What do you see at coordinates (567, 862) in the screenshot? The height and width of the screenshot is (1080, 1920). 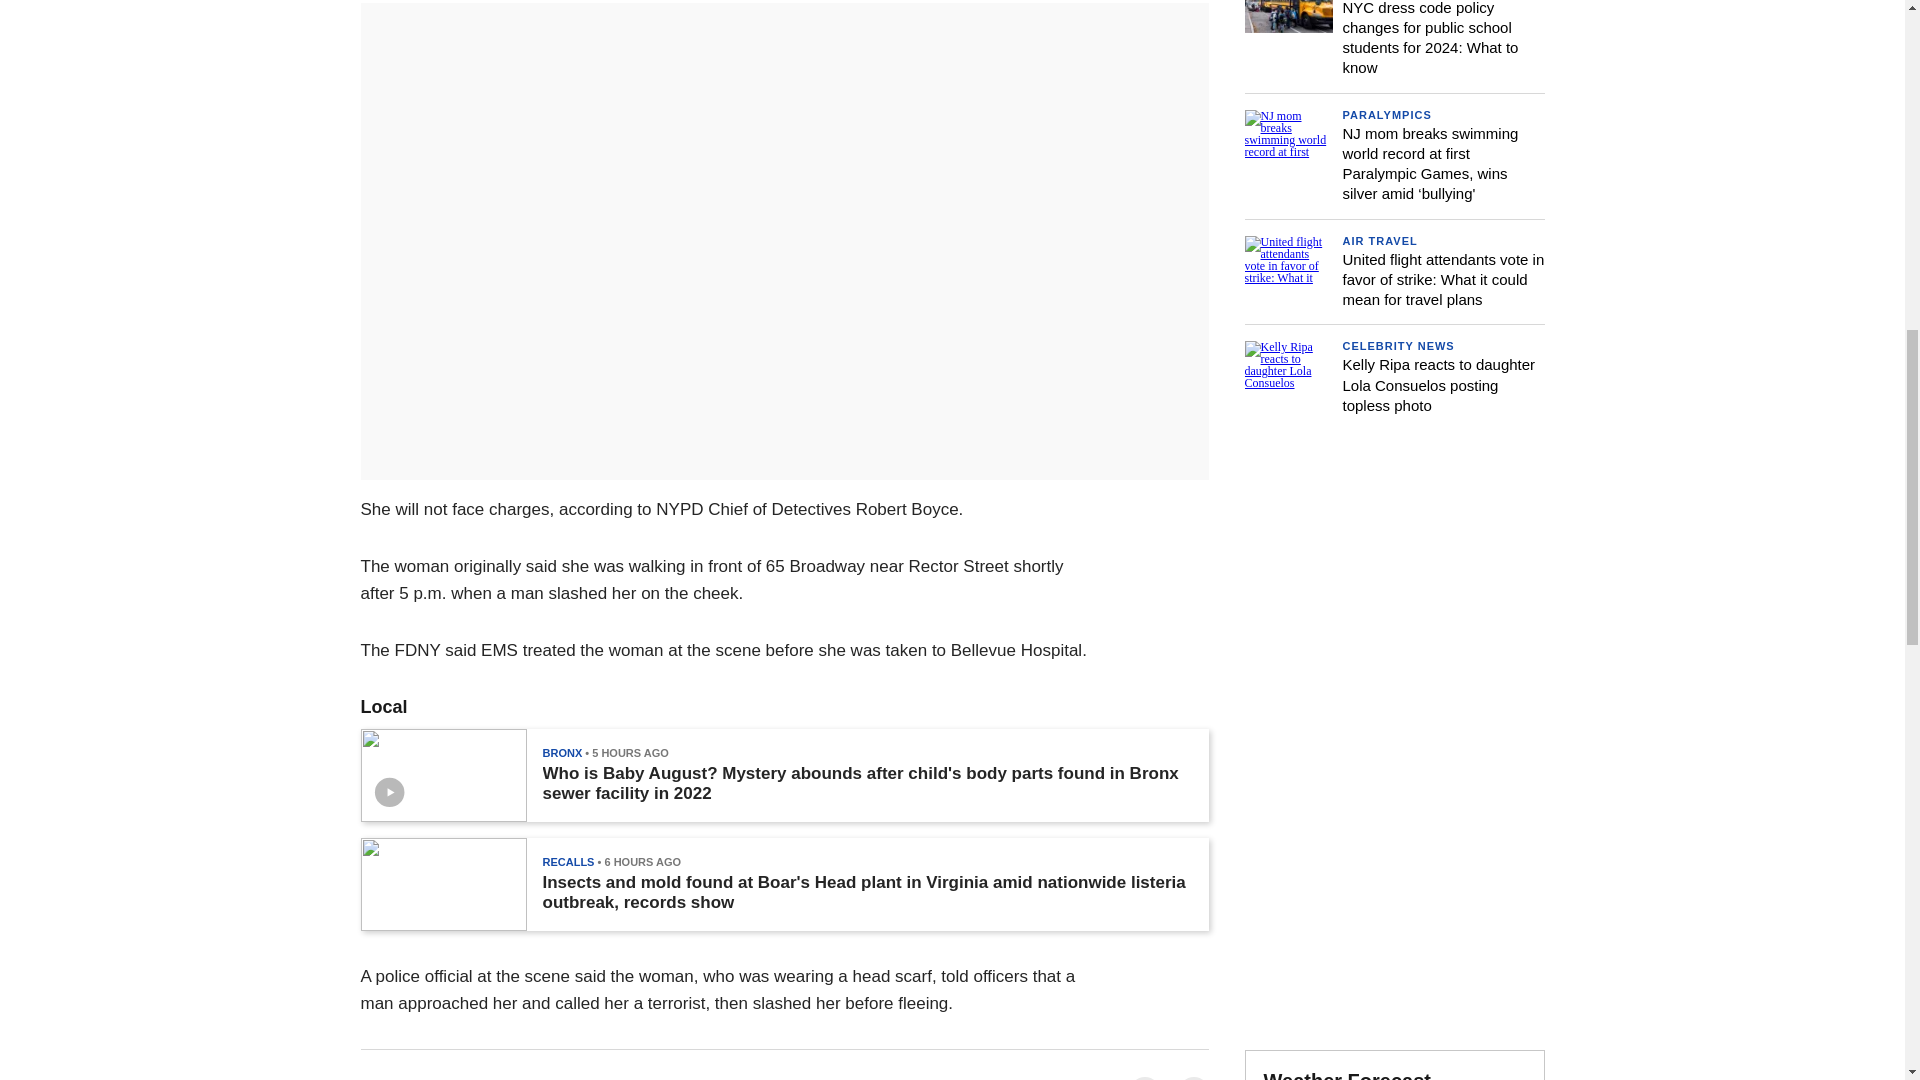 I see `RECALLS` at bounding box center [567, 862].